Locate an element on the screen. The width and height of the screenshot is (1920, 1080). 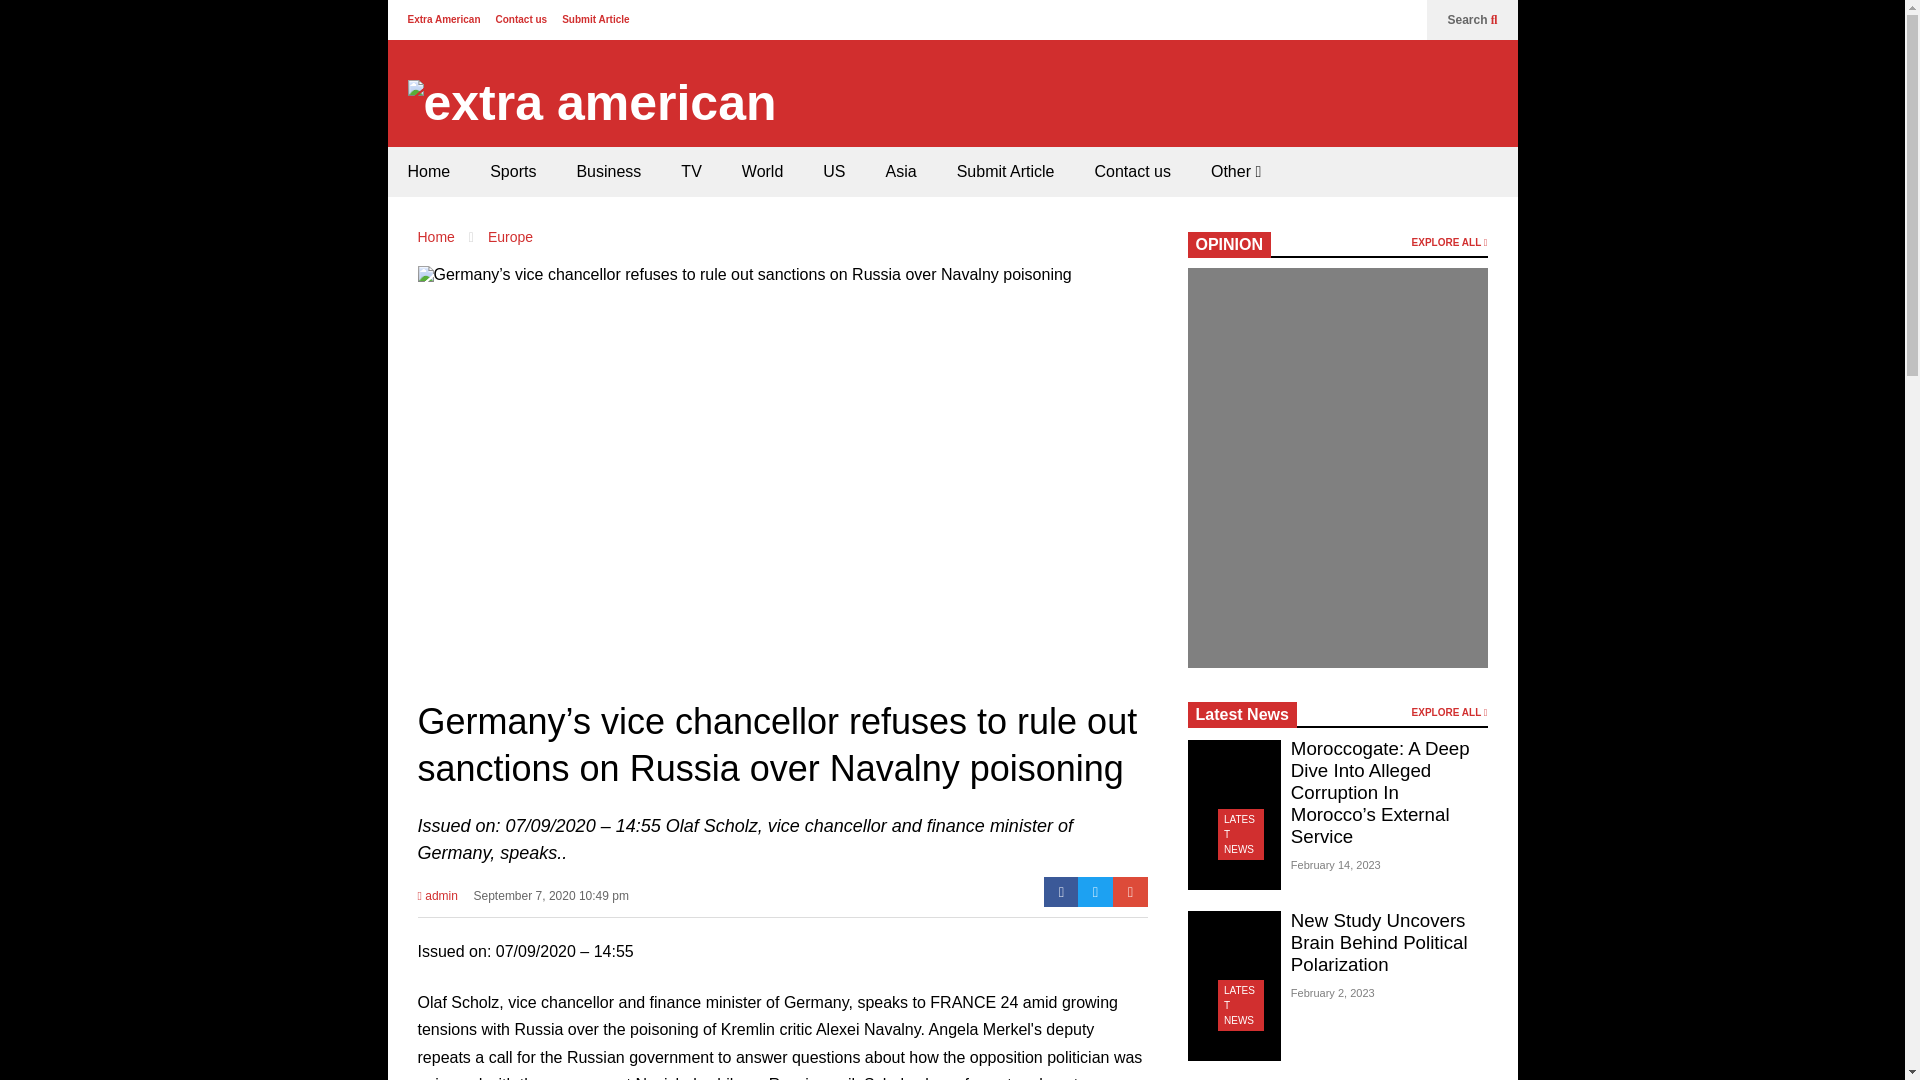
Twitter is located at coordinates (1095, 892).